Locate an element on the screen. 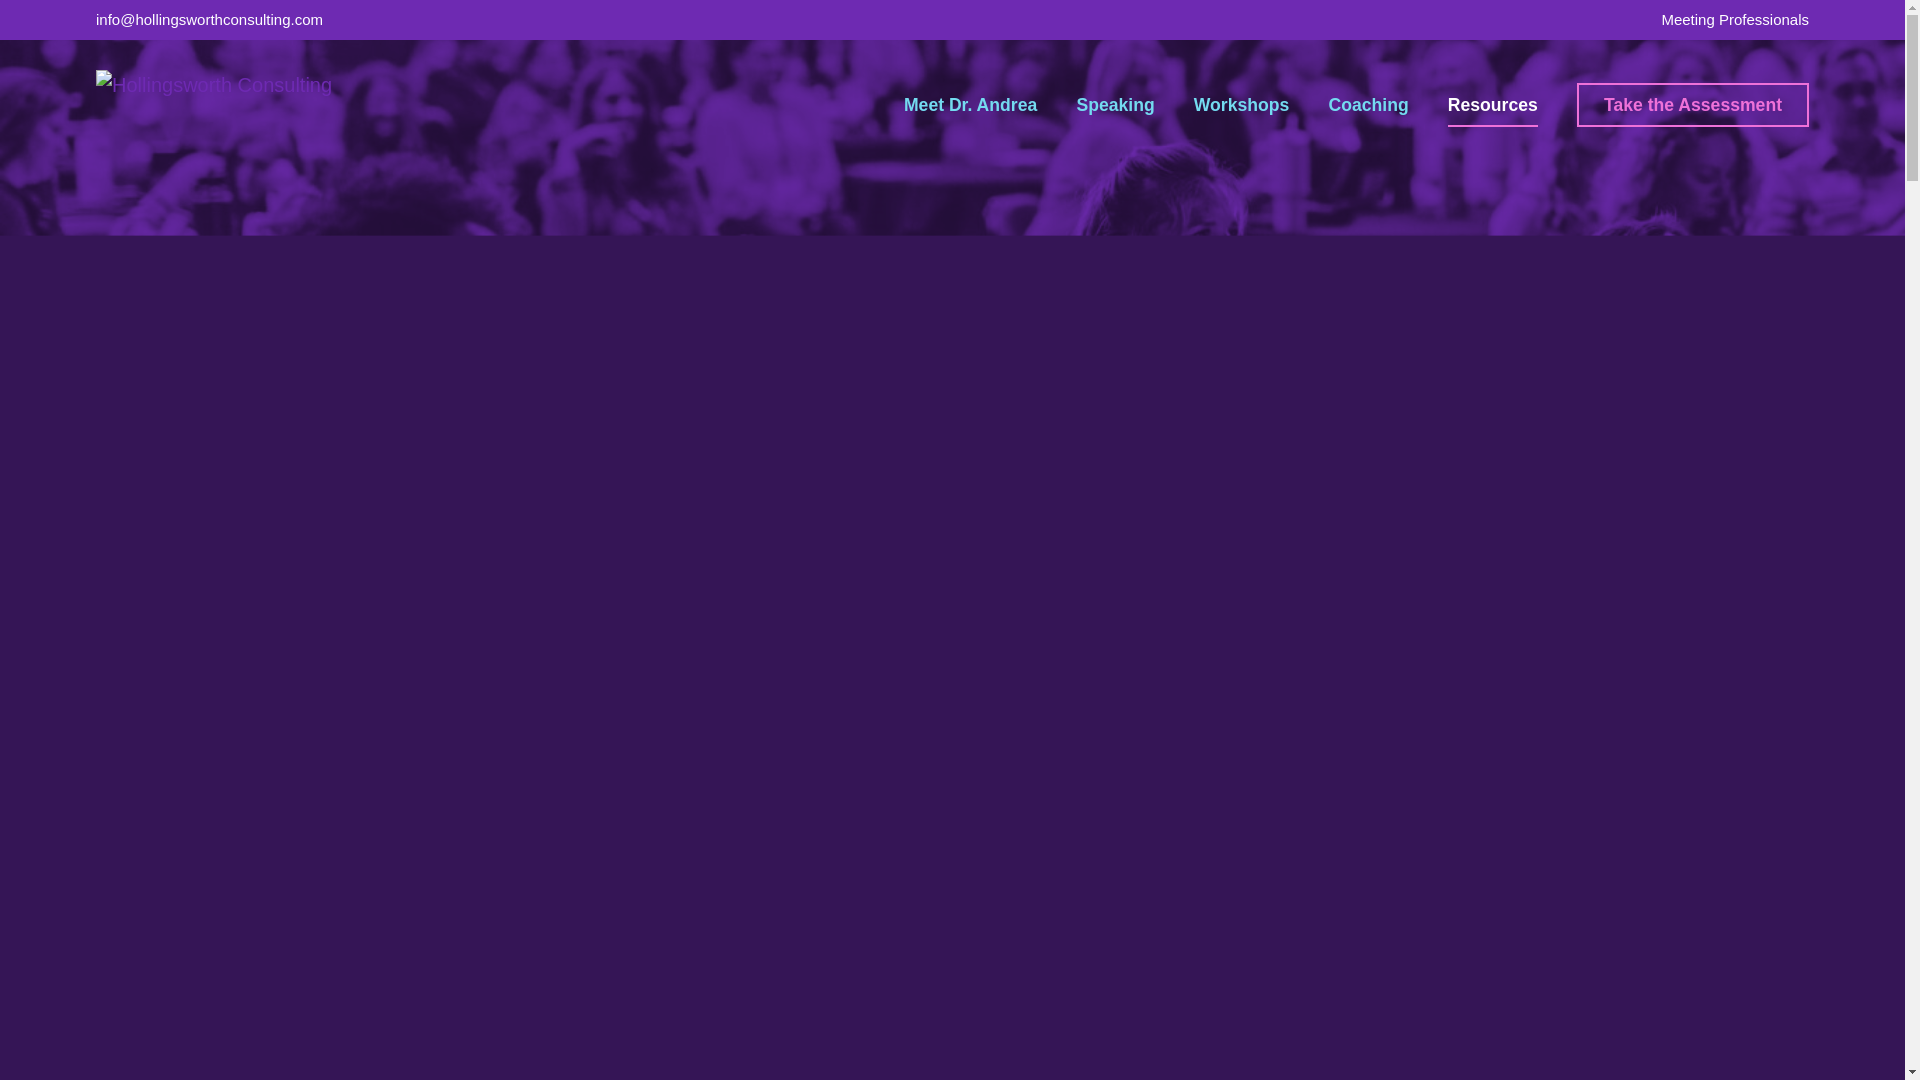 Image resolution: width=1920 pixels, height=1080 pixels. Take the Assessment is located at coordinates (1692, 105).